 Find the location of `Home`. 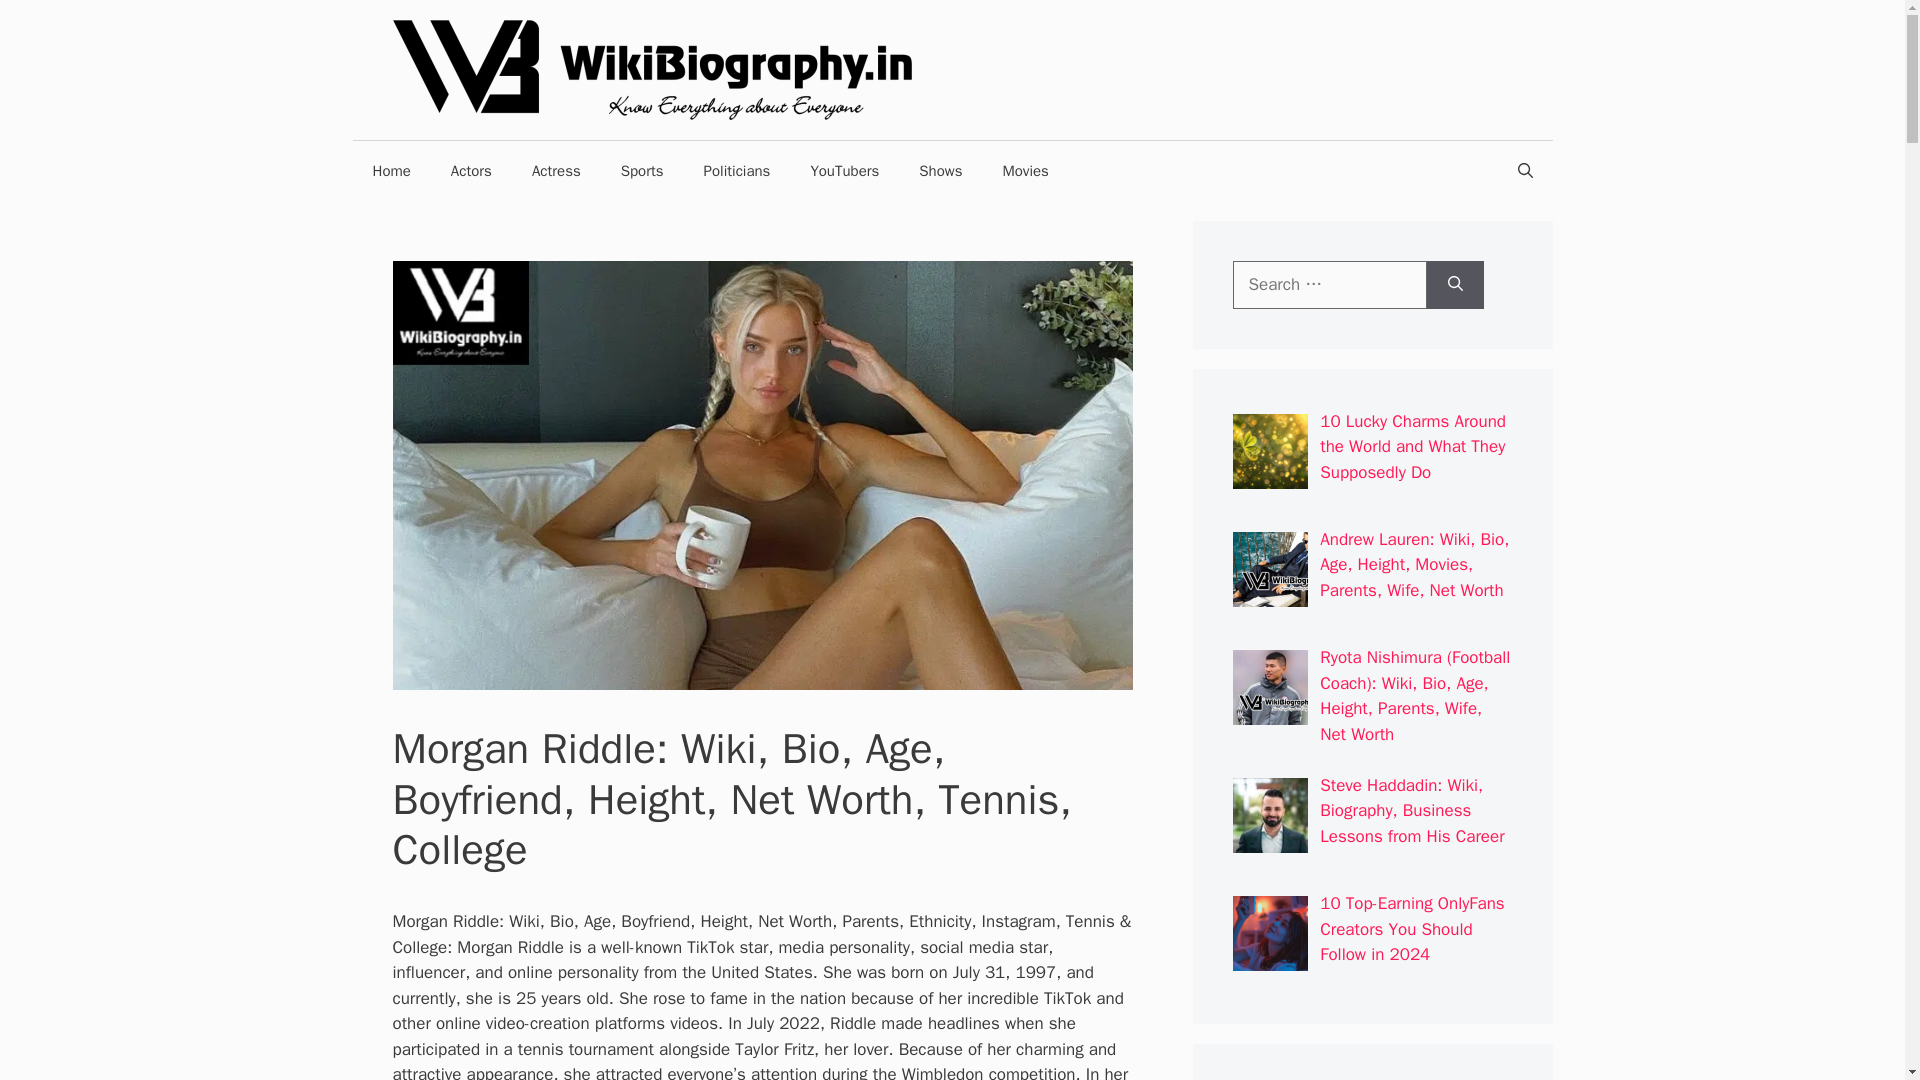

Home is located at coordinates (390, 170).